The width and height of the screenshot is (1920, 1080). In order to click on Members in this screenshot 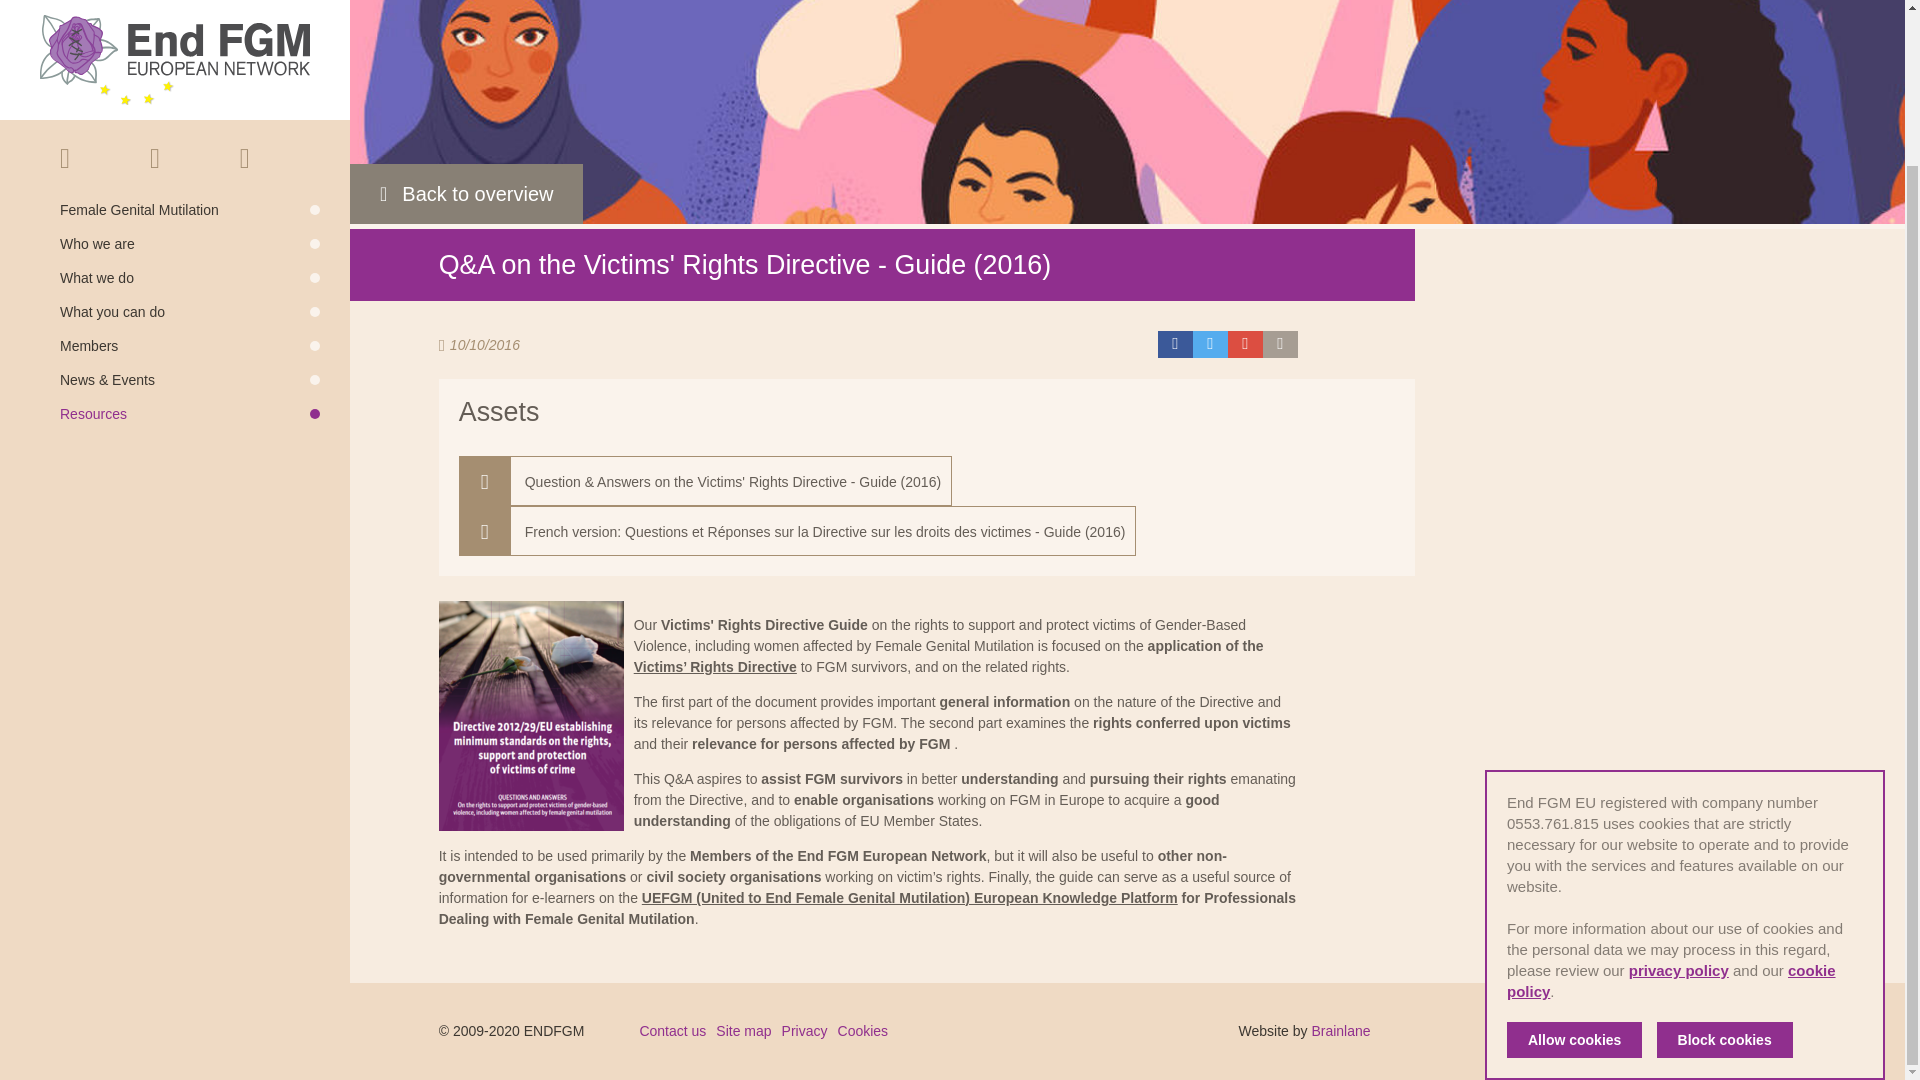, I will do `click(190, 164)`.